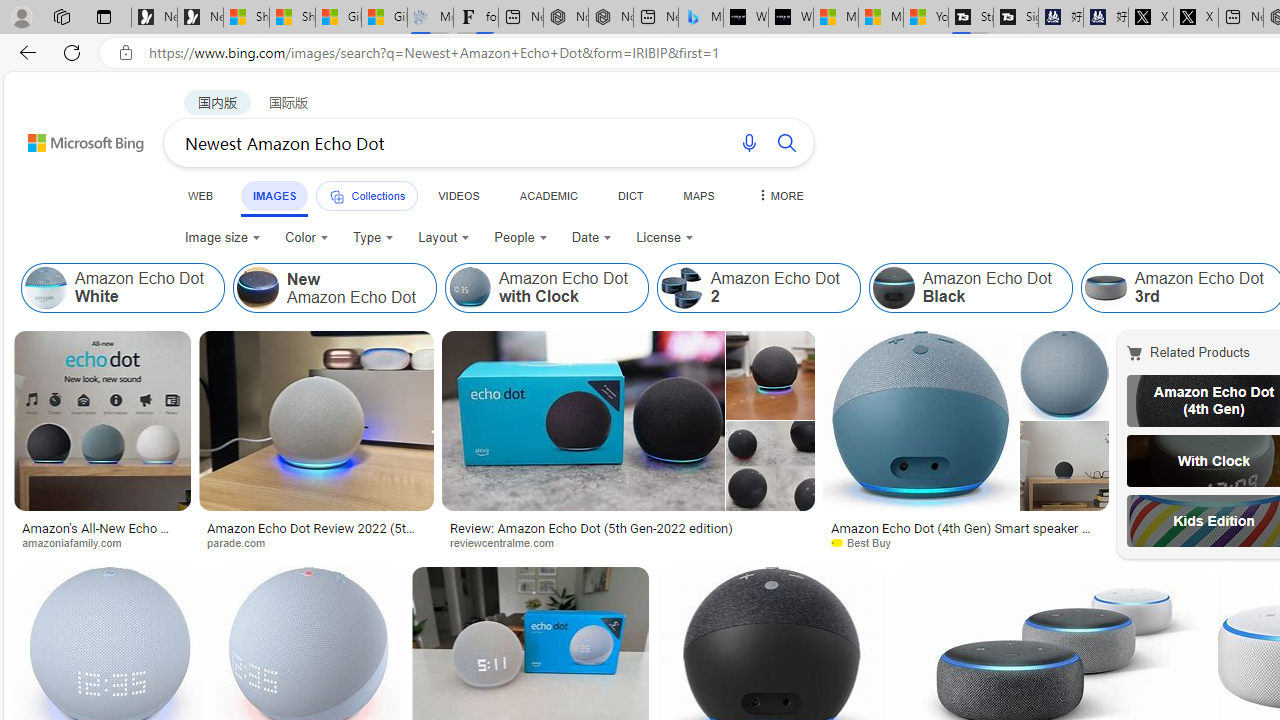 The width and height of the screenshot is (1280, 720). Describe the element at coordinates (520, 238) in the screenshot. I see `People` at that location.